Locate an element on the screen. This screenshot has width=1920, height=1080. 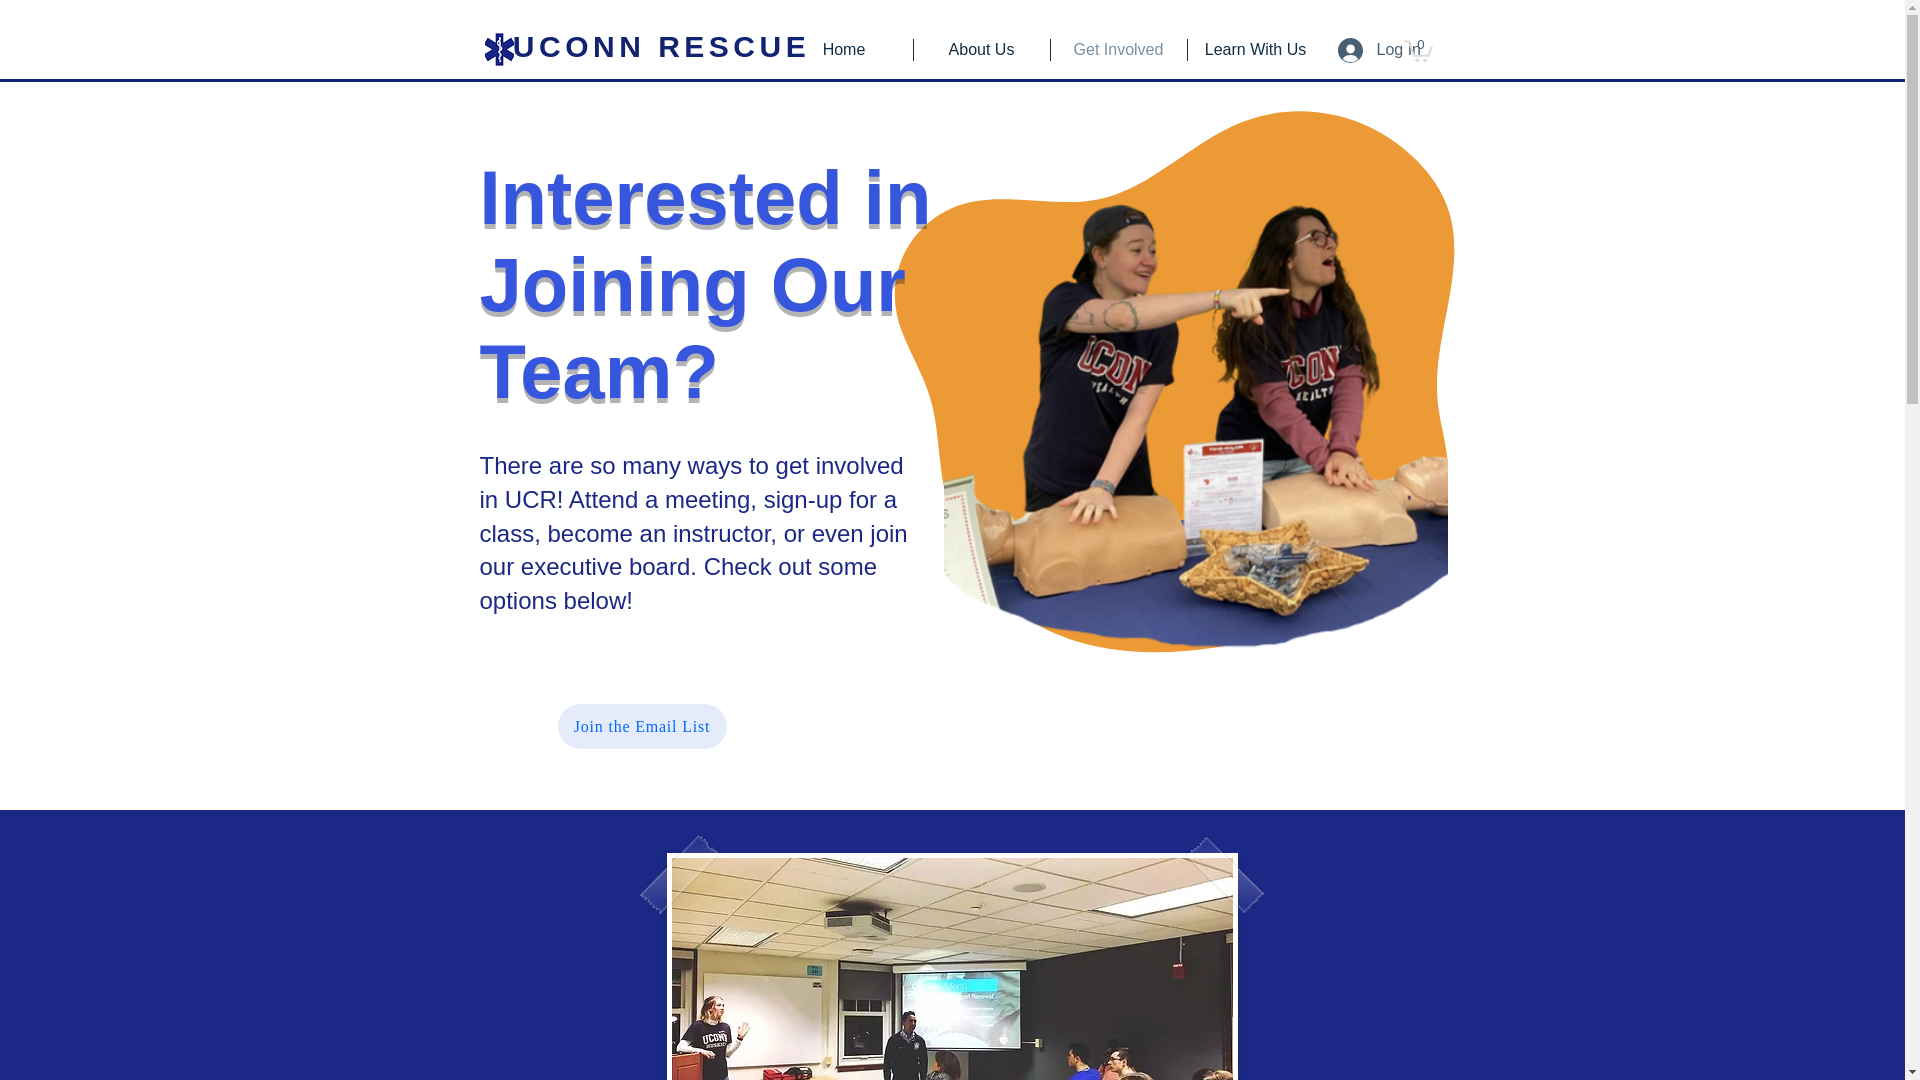
UCONN RESCUE is located at coordinates (661, 46).